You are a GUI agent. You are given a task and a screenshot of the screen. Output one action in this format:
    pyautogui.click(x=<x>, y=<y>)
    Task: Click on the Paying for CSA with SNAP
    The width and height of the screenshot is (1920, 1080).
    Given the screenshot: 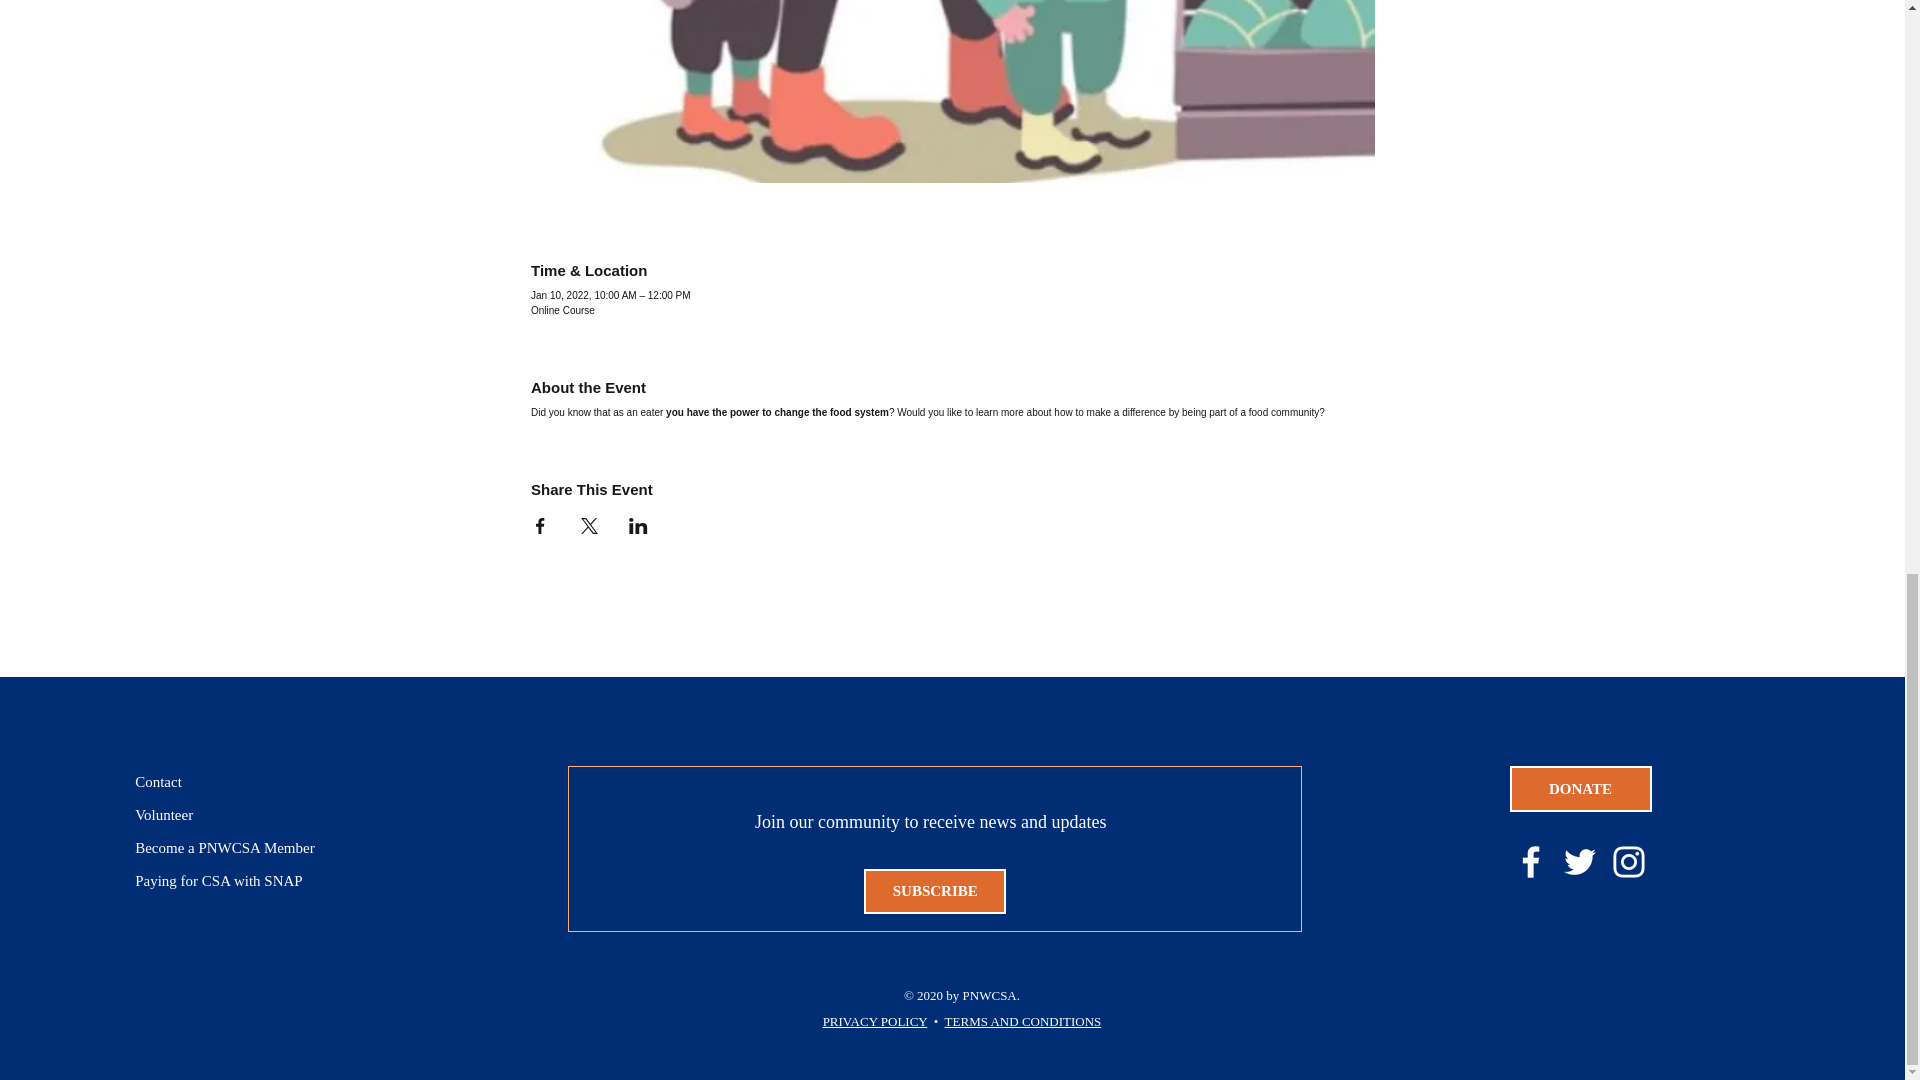 What is the action you would take?
    pyautogui.click(x=238, y=881)
    